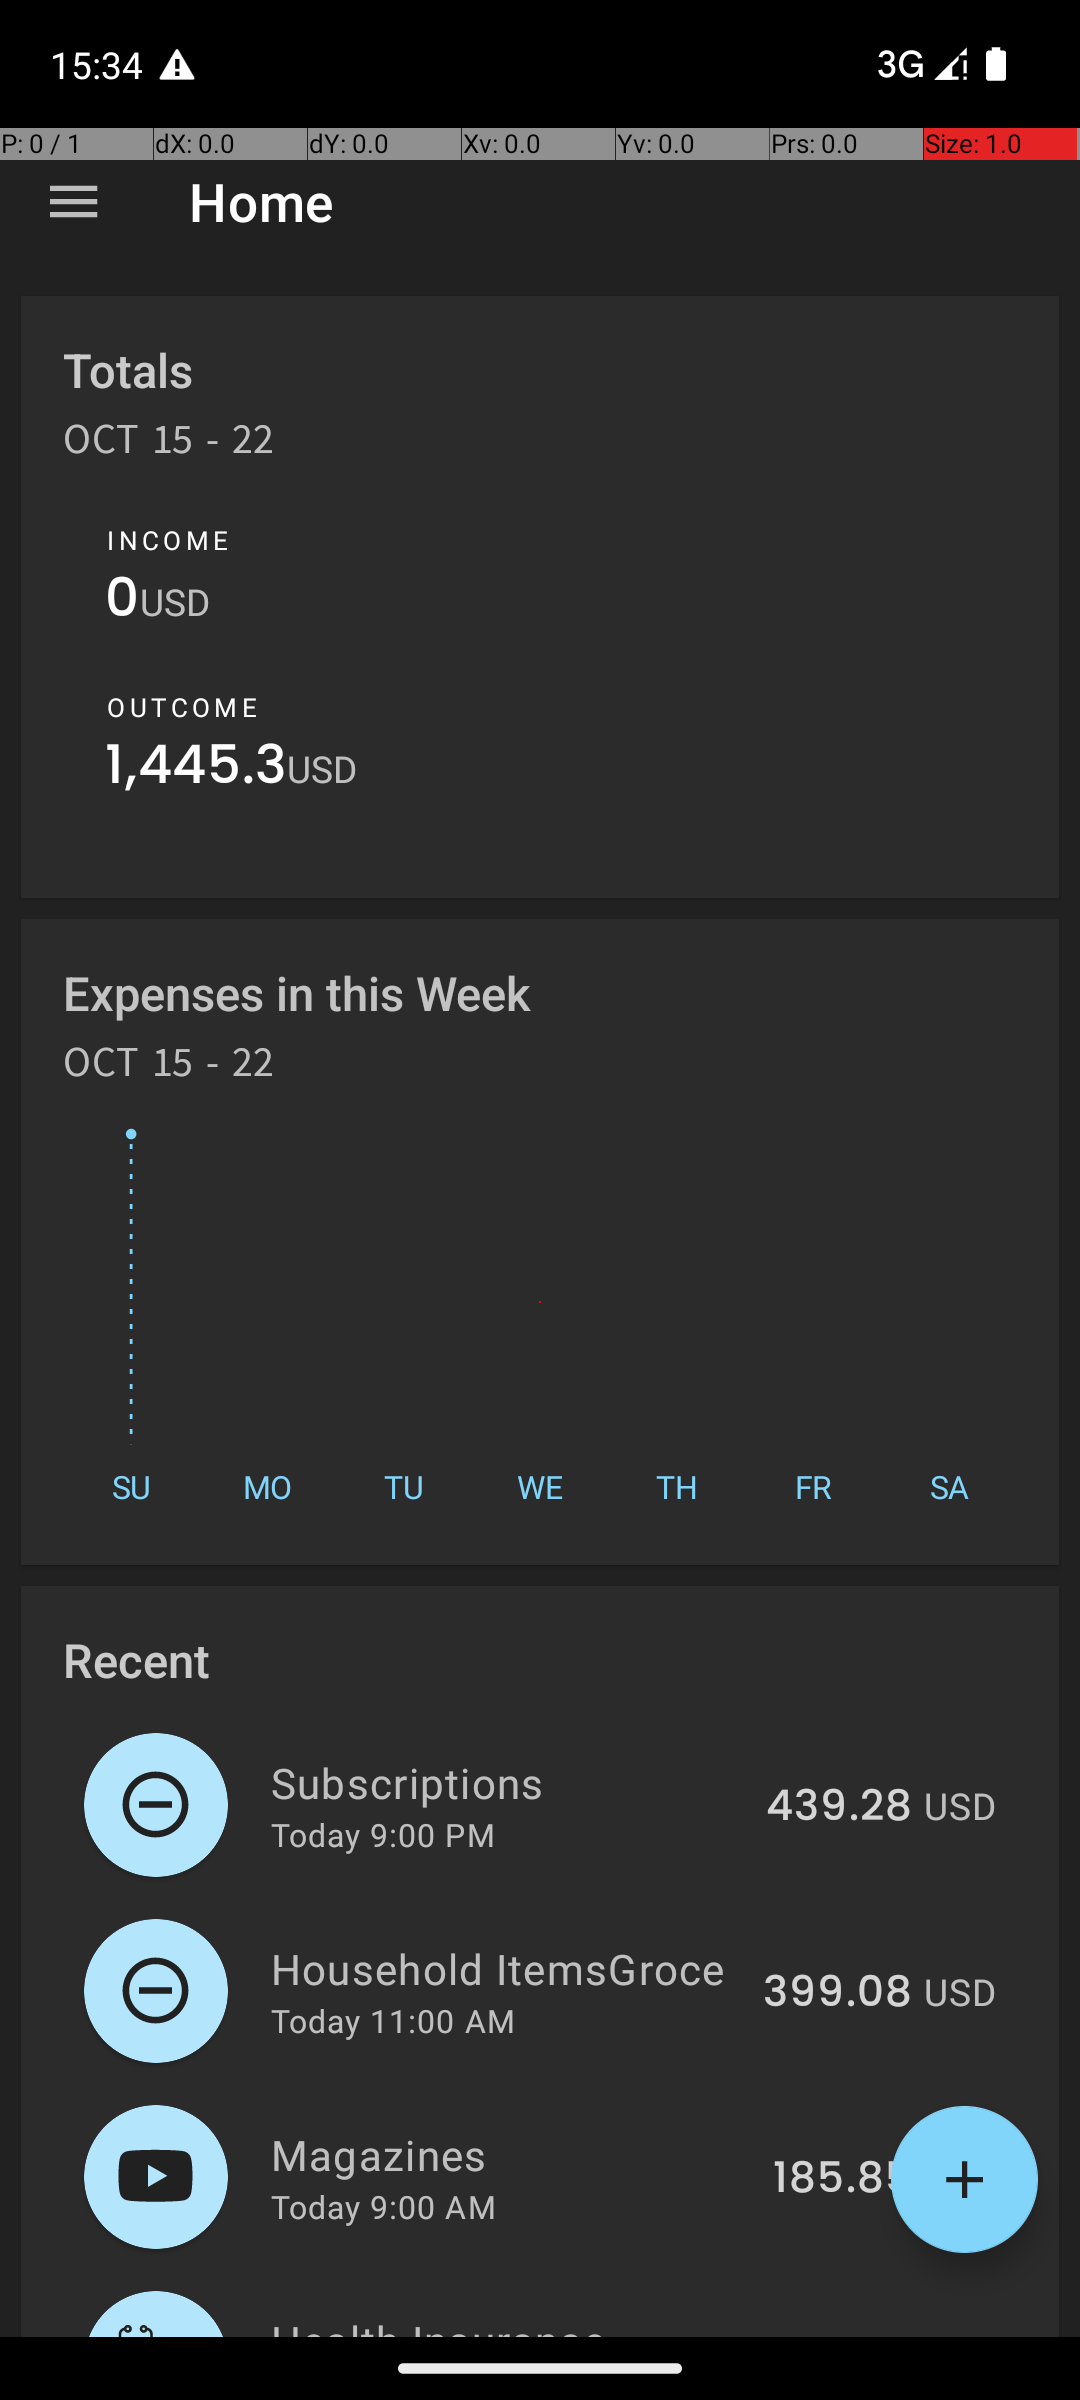 The height and width of the screenshot is (2400, 1080). I want to click on Today 11:00 AM, so click(393, 2020).